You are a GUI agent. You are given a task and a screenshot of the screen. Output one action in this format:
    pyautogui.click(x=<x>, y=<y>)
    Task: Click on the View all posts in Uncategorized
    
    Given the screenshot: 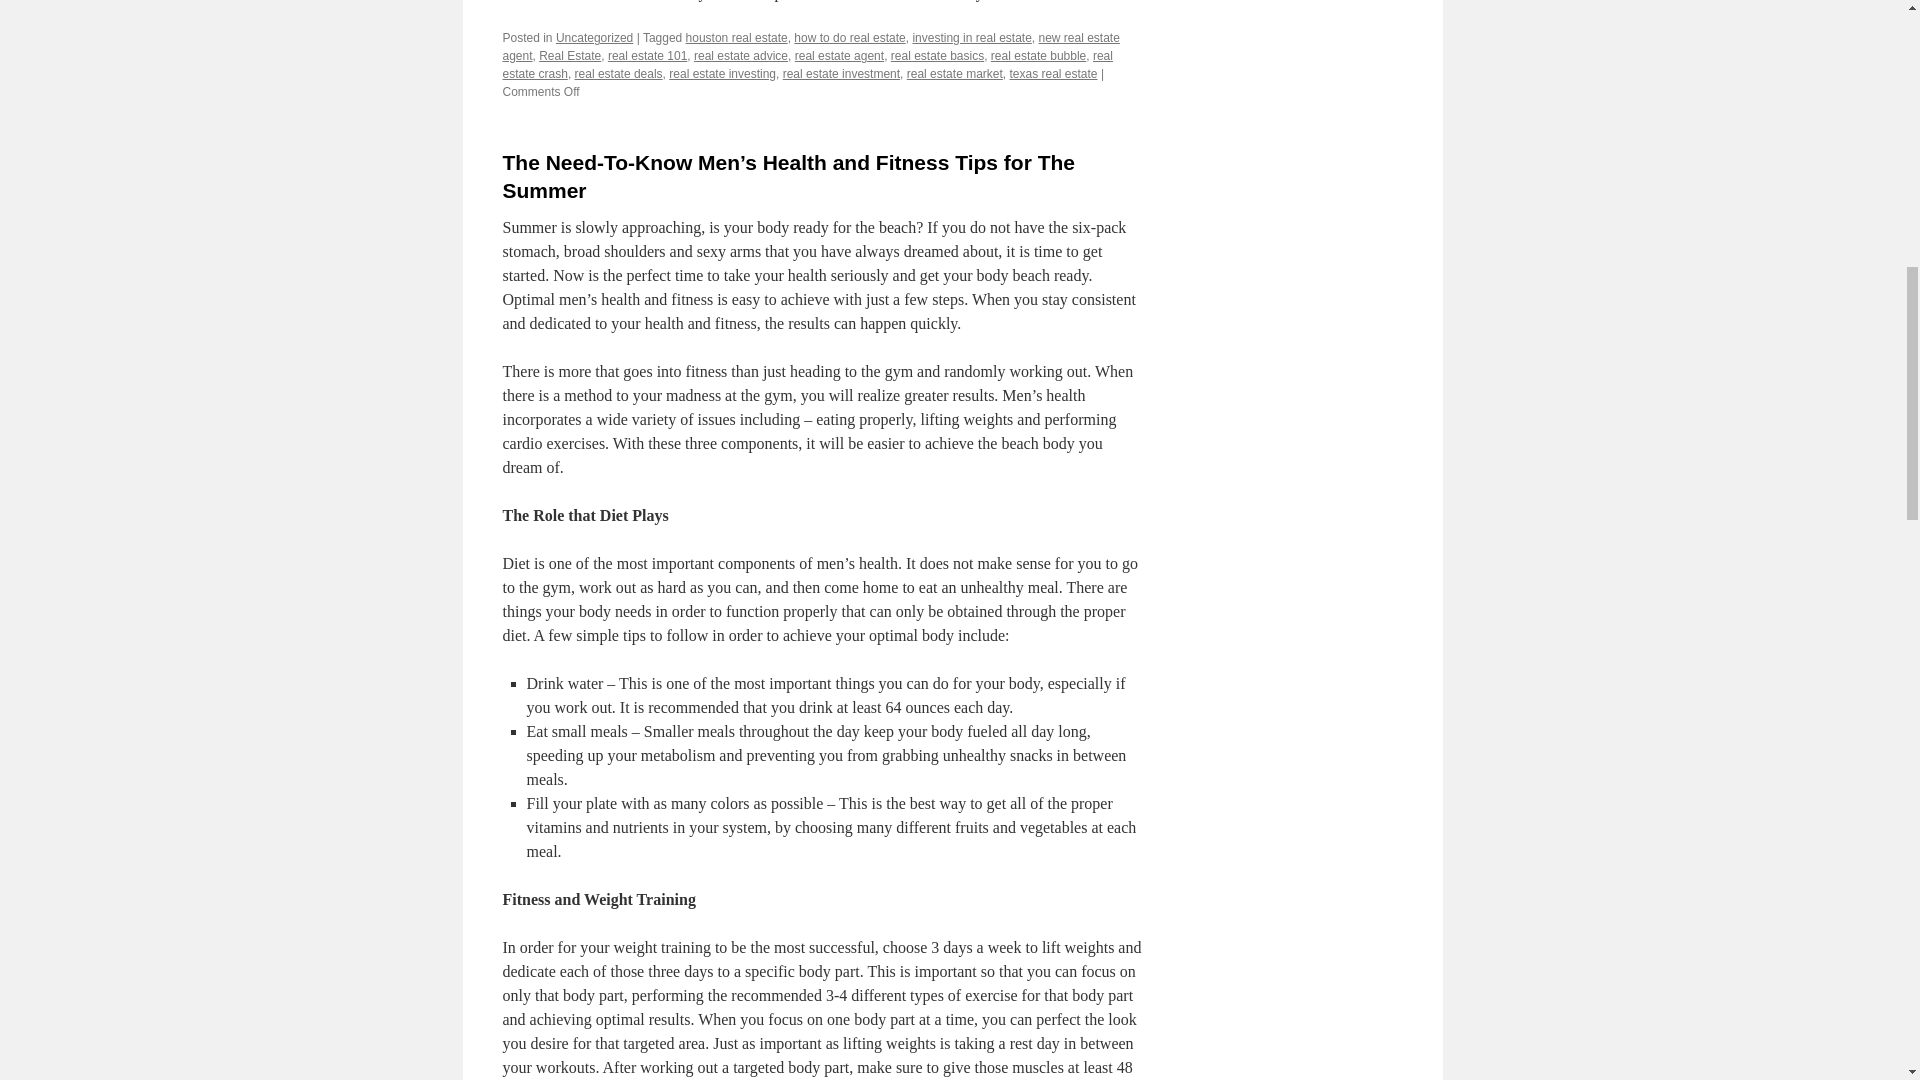 What is the action you would take?
    pyautogui.click(x=594, y=38)
    